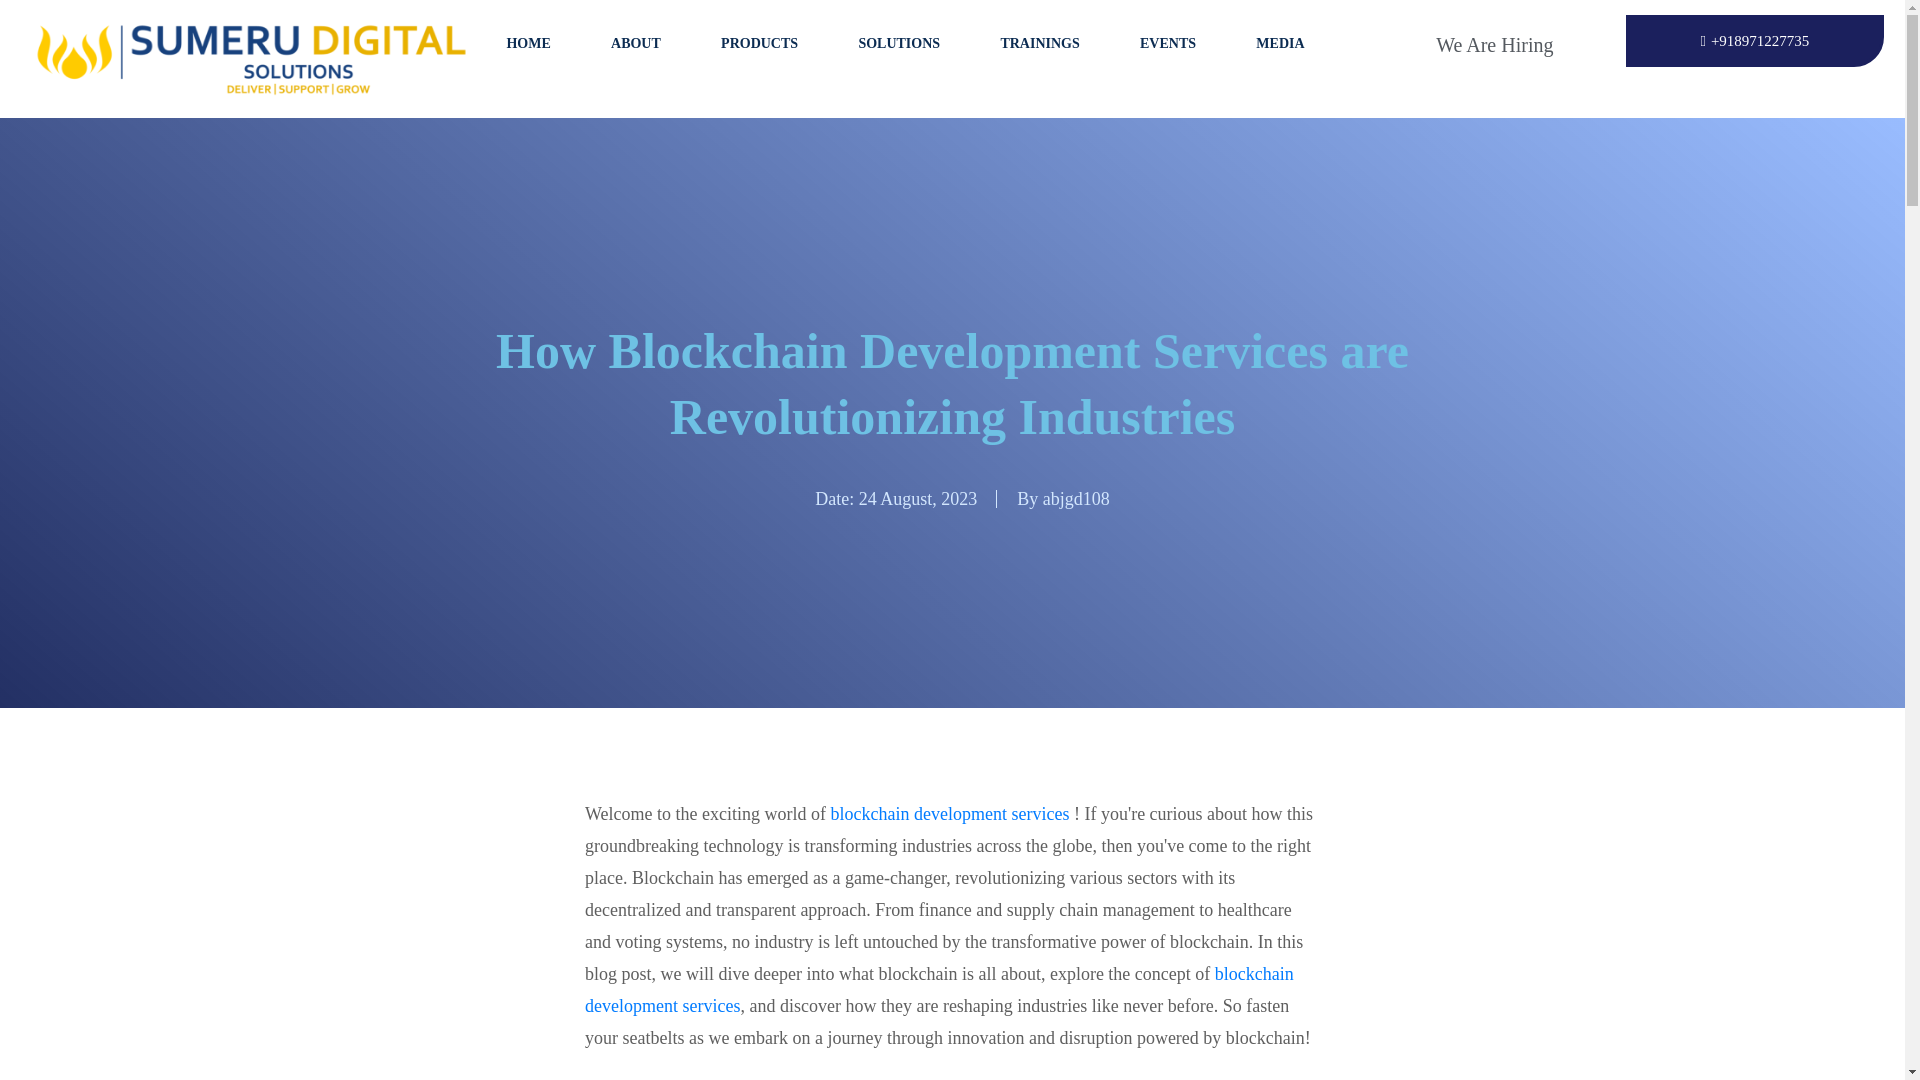  I want to click on EVENTS, so click(1168, 43).